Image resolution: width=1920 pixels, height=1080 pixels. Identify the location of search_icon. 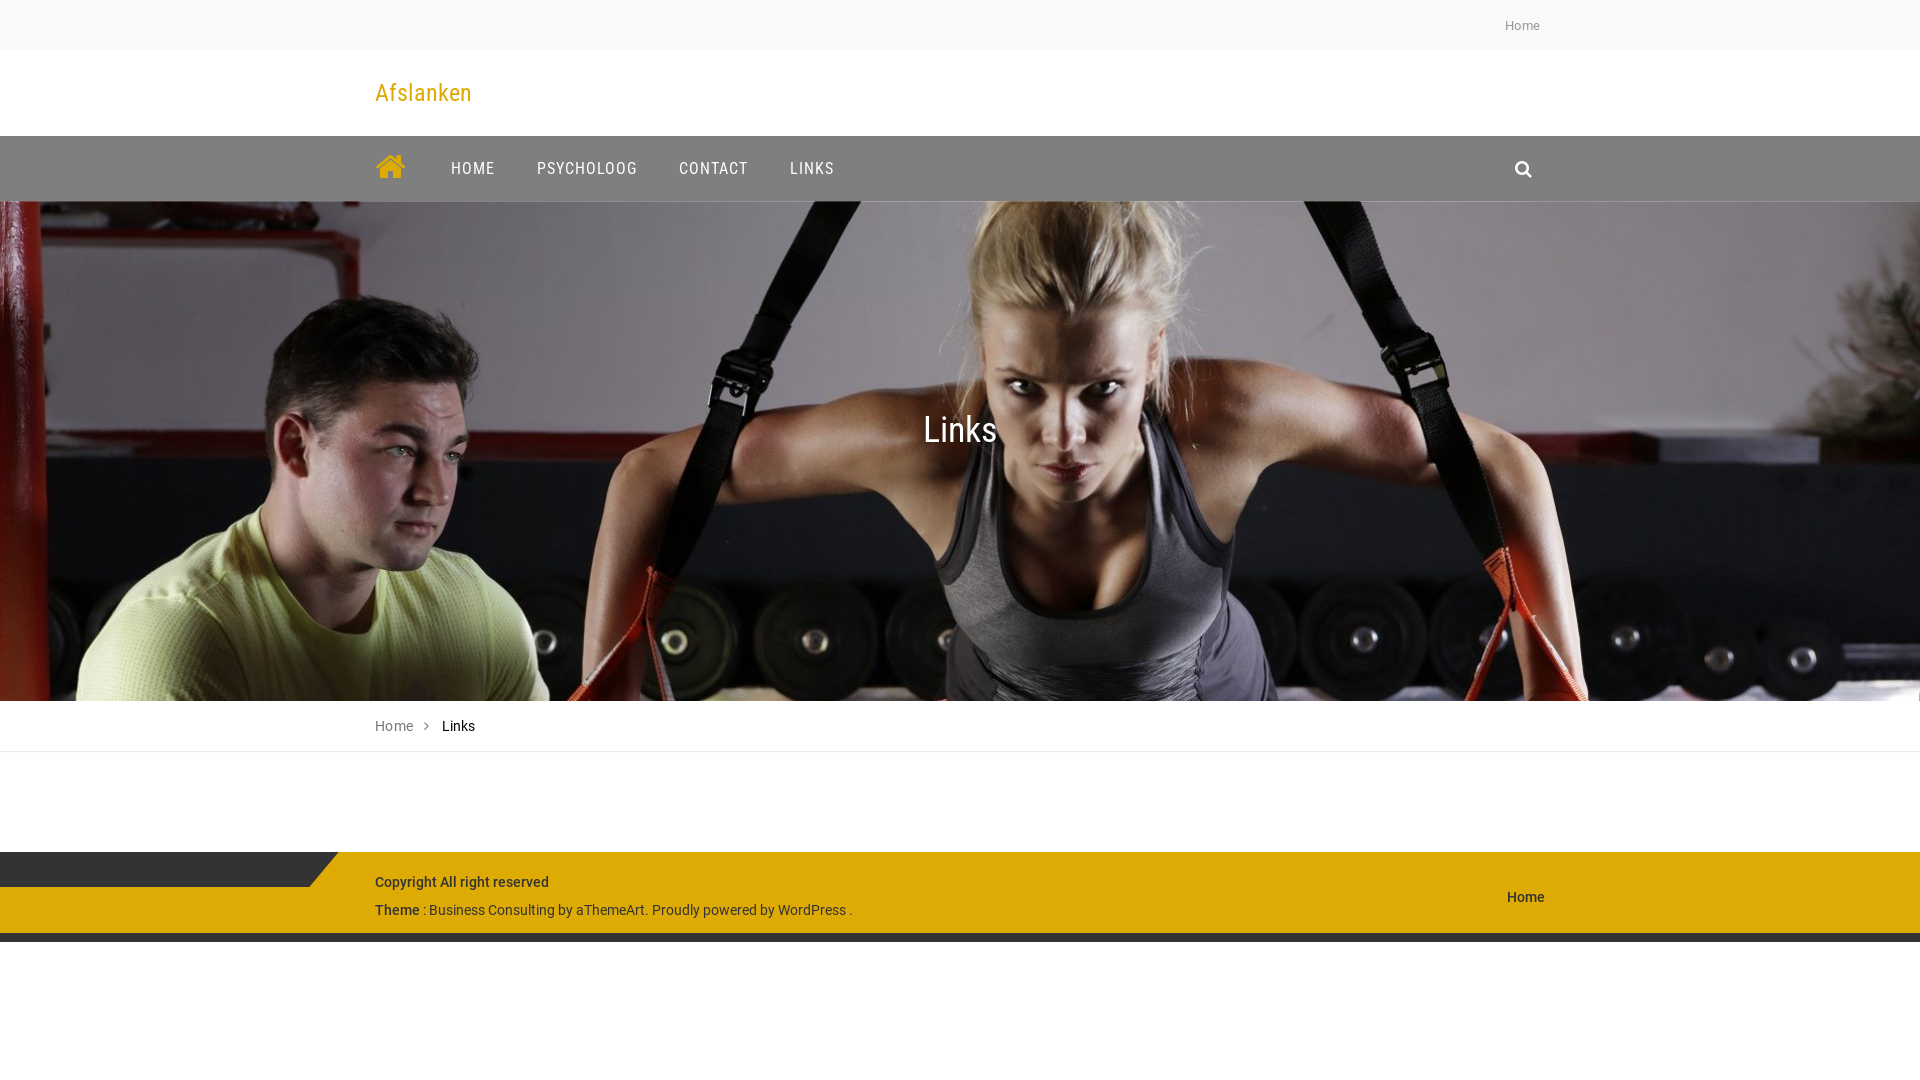
(1524, 168).